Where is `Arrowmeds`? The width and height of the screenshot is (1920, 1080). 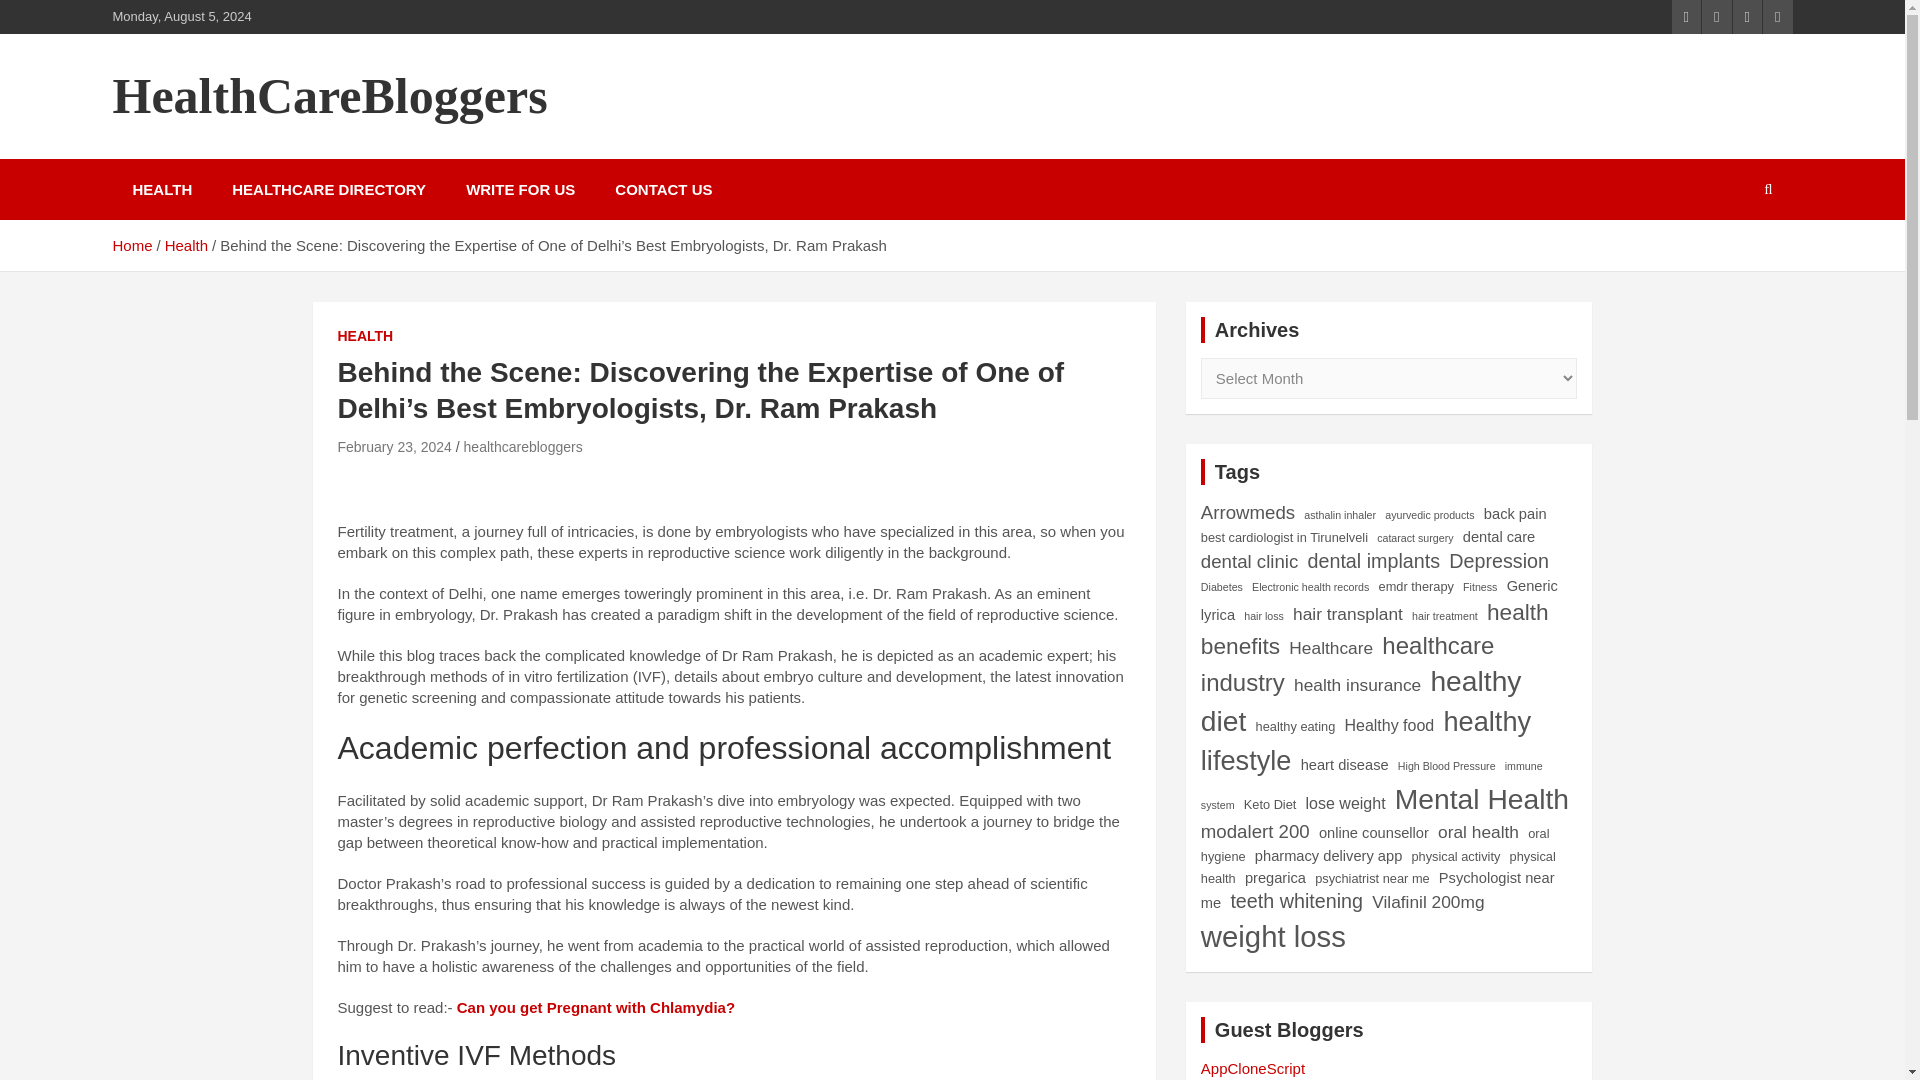
Arrowmeds is located at coordinates (1248, 512).